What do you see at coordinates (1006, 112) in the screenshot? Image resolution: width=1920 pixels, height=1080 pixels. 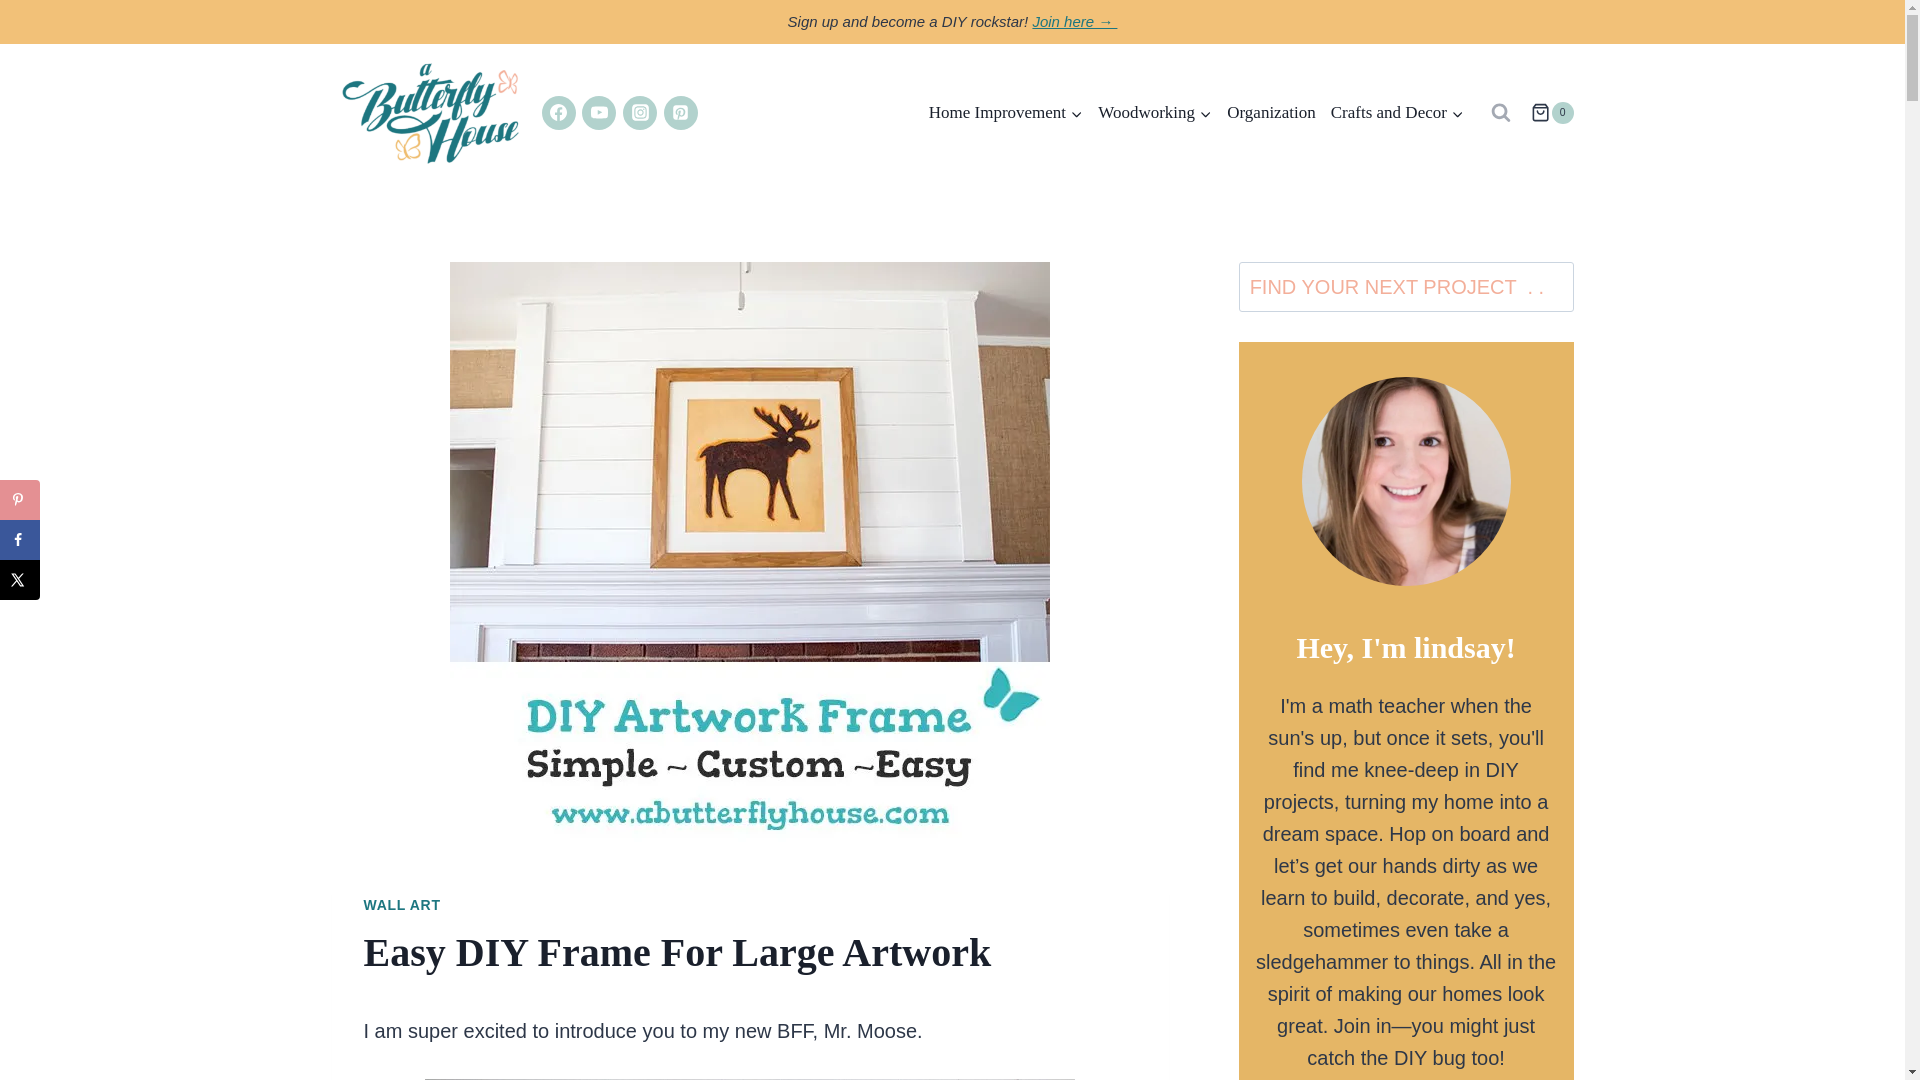 I see `Home Improvement` at bounding box center [1006, 112].